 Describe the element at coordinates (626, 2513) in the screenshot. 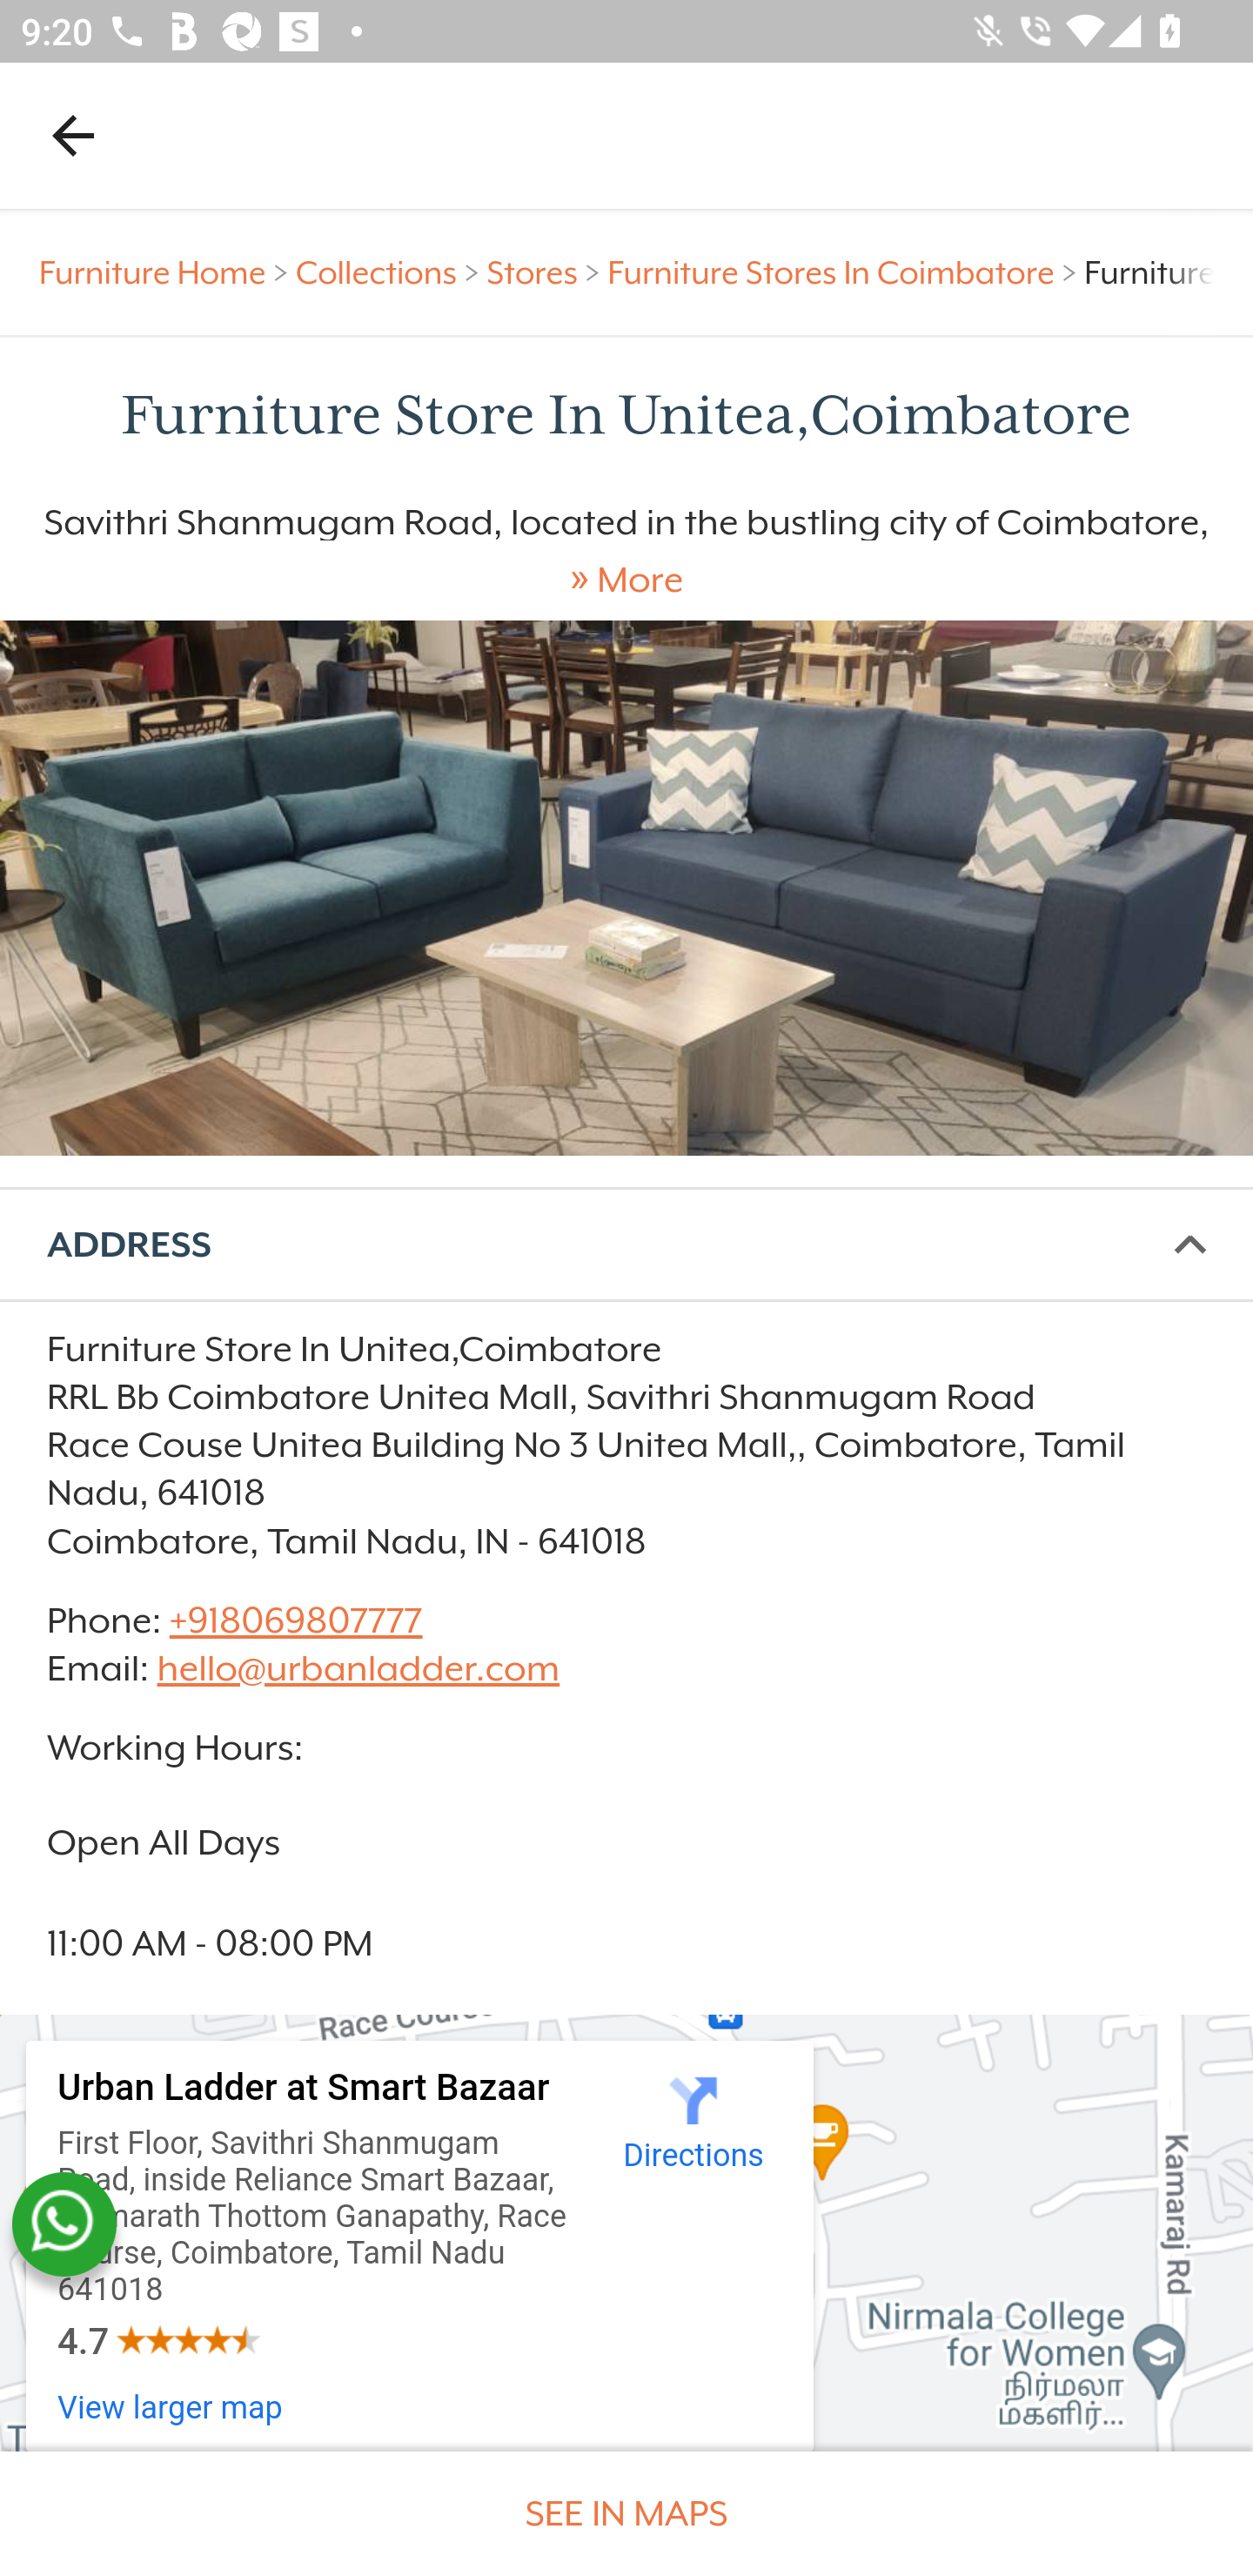

I see `SEE IN MAPS` at that location.